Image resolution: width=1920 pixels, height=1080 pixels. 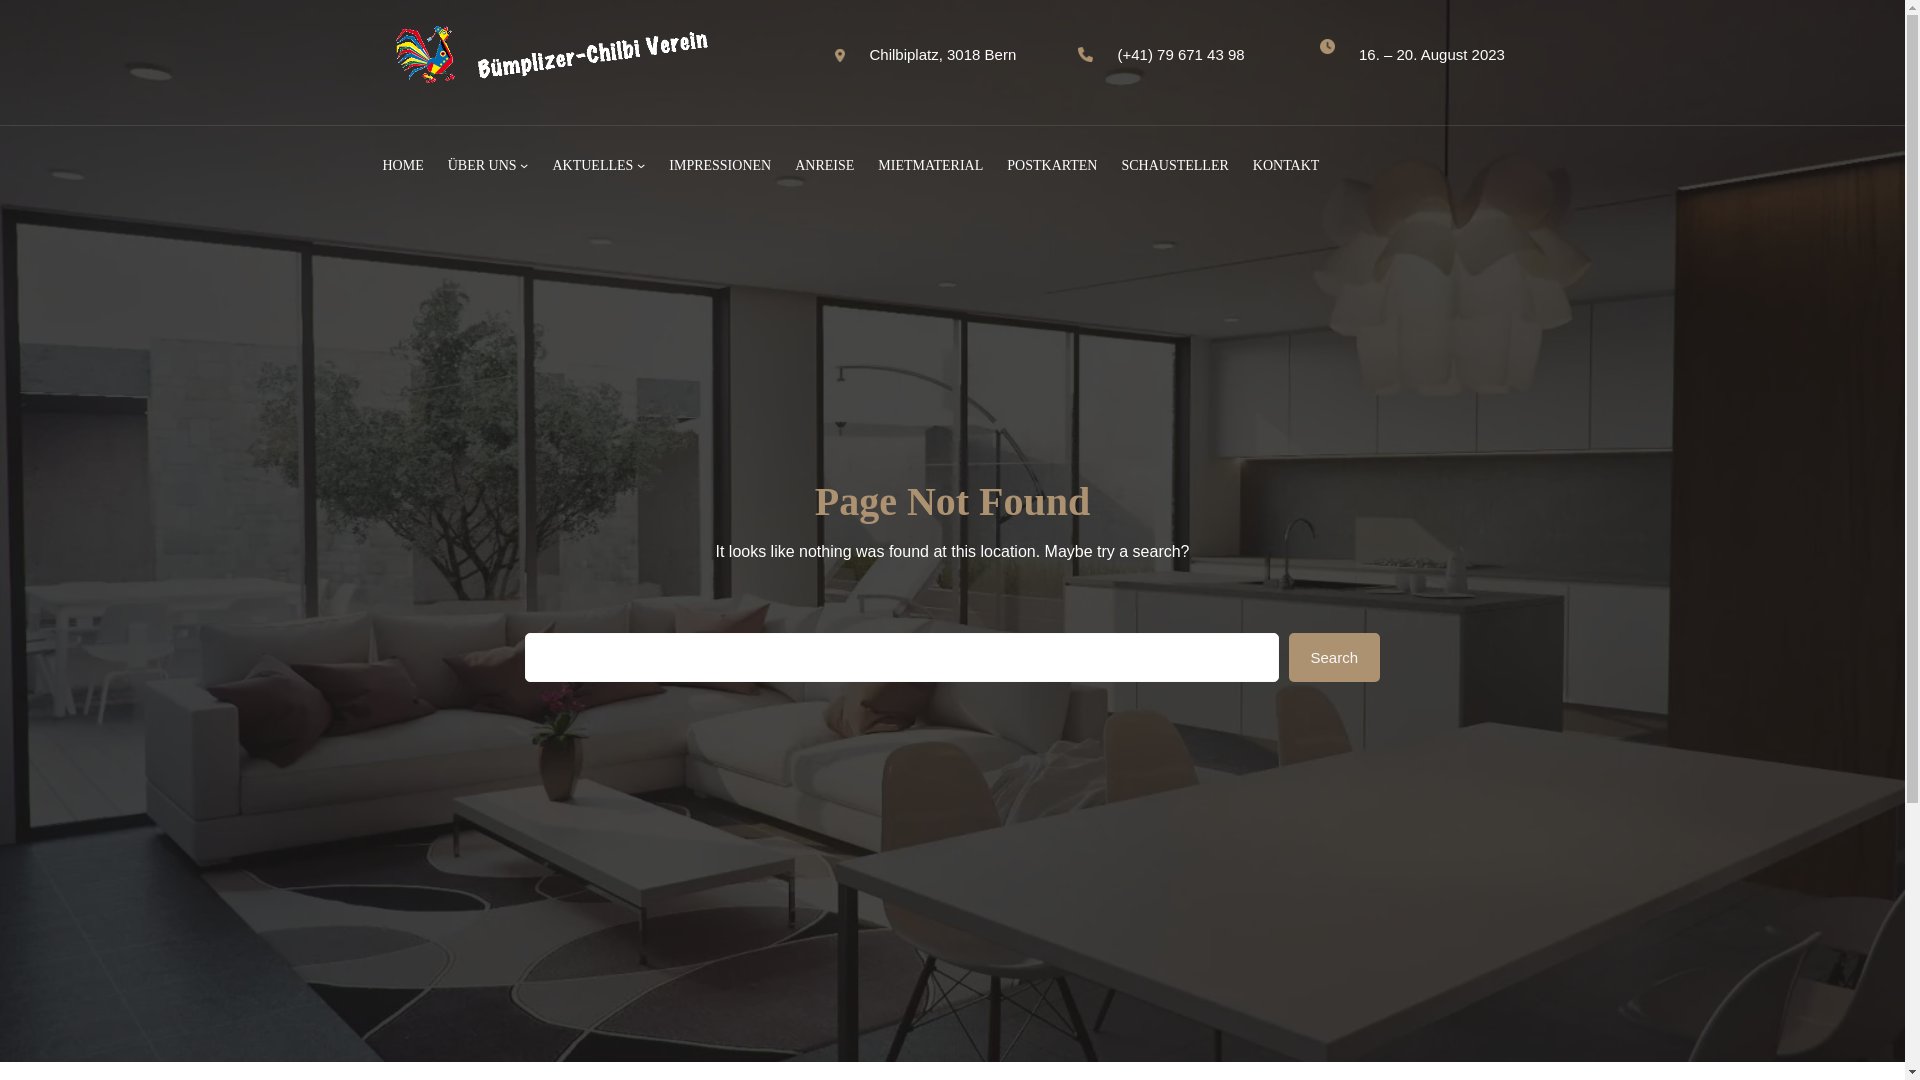 I want to click on MIETMATERIAL, so click(x=930, y=166).